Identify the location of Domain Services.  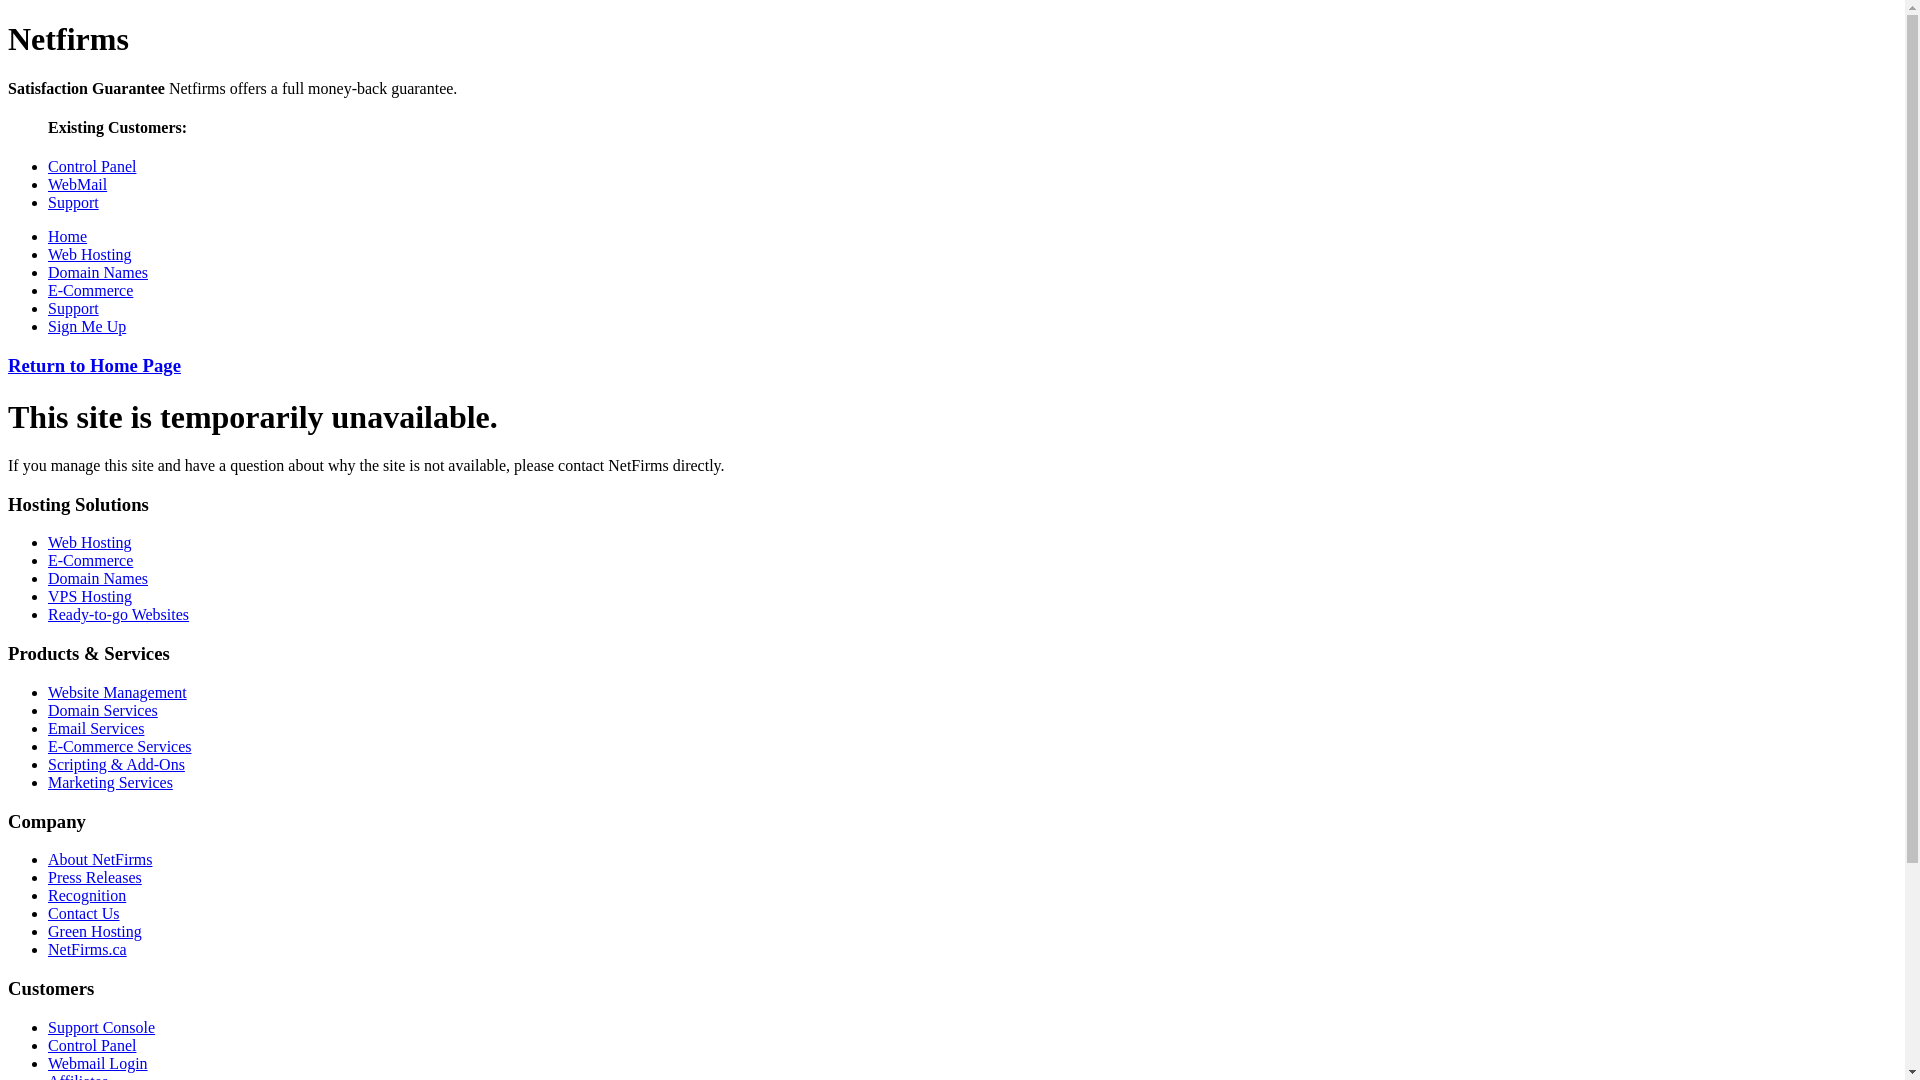
(103, 710).